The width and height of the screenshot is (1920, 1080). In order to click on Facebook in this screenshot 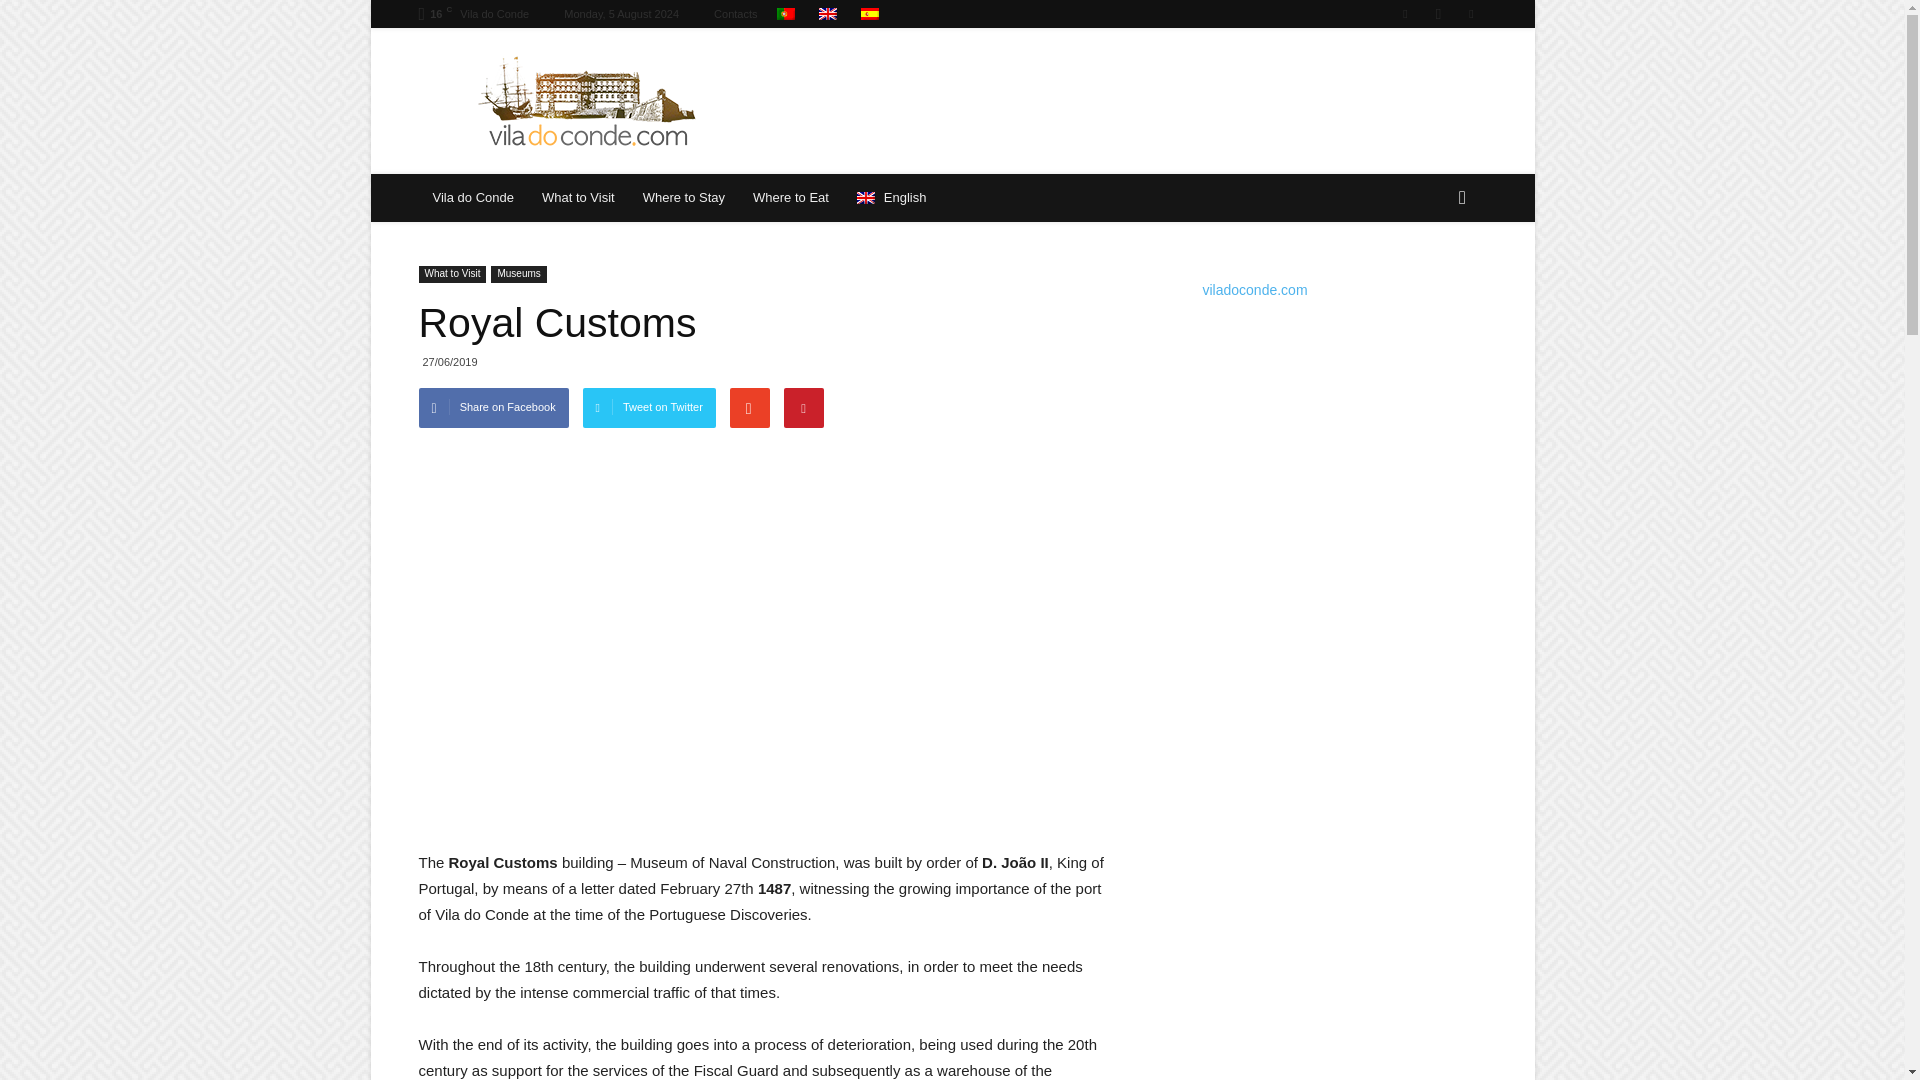, I will do `click(1405, 14)`.